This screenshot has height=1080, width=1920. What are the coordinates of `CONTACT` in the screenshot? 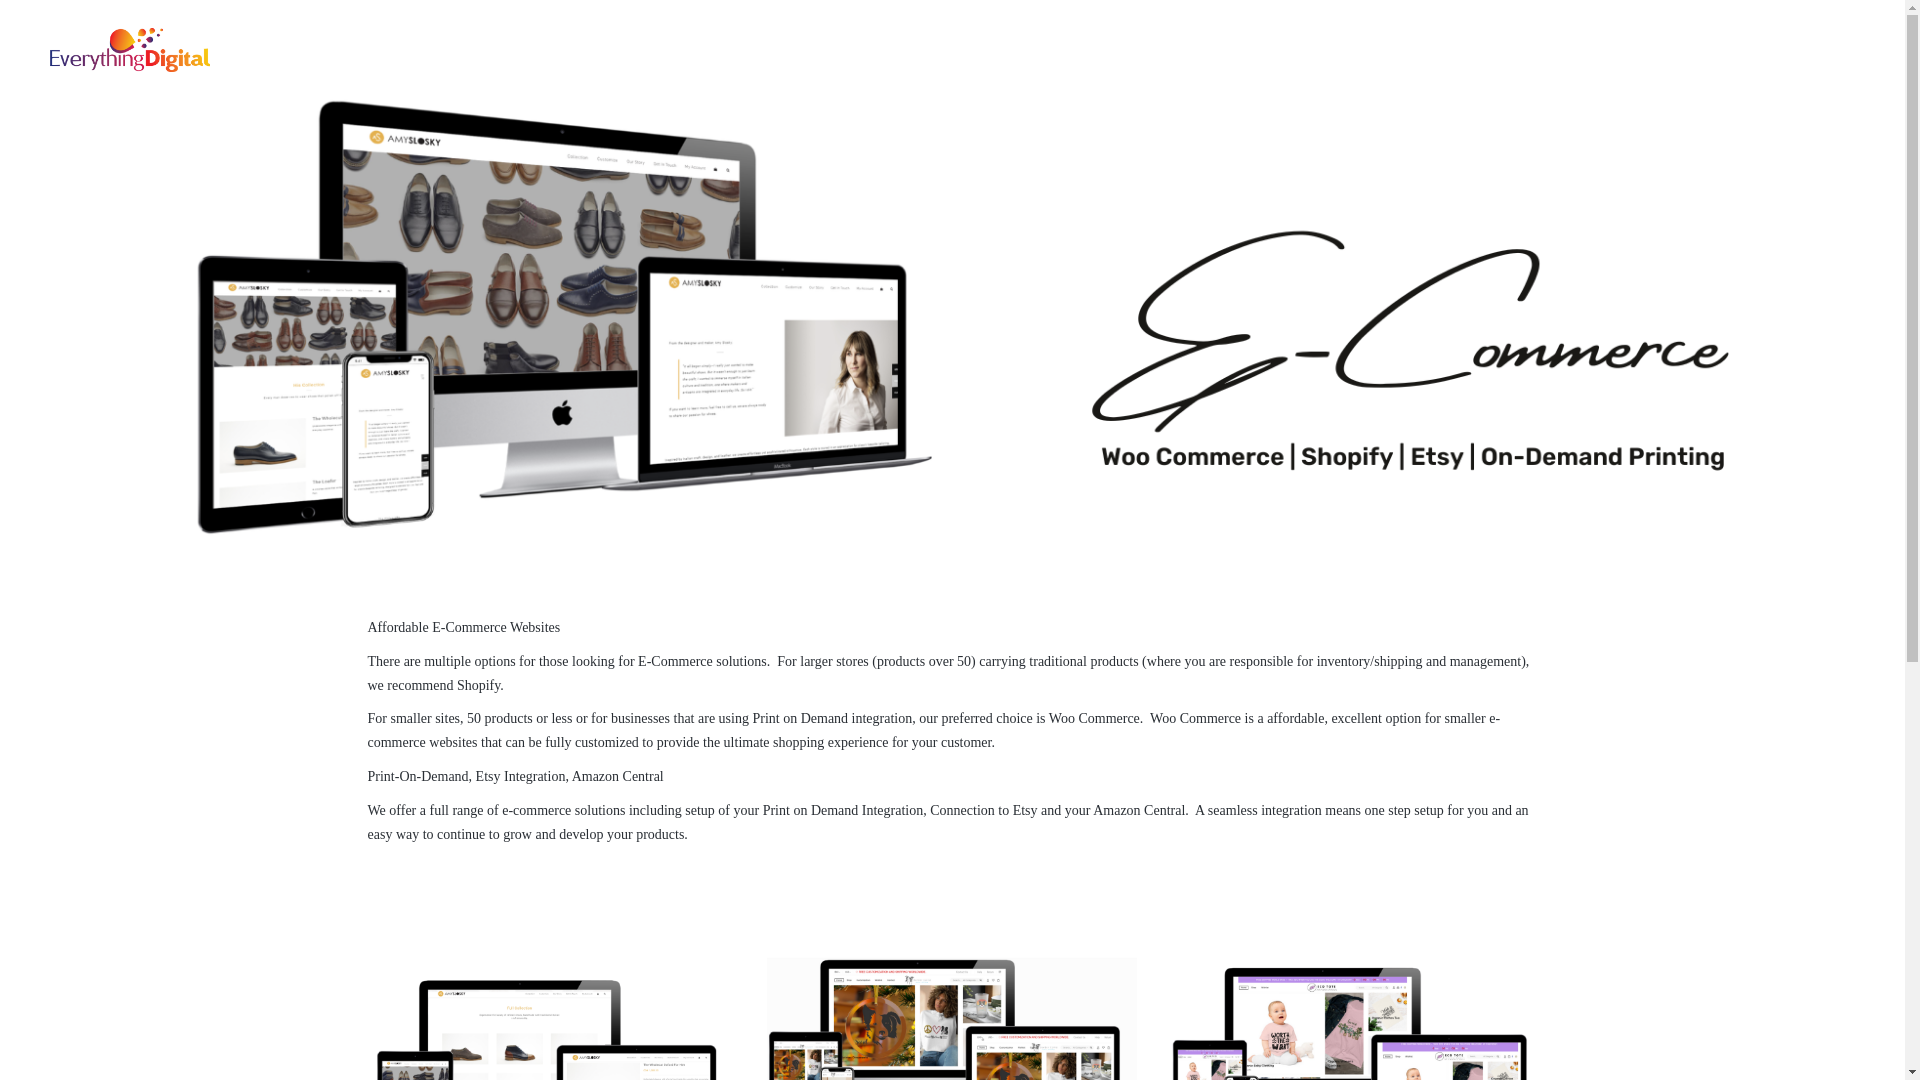 It's located at (1812, 50).